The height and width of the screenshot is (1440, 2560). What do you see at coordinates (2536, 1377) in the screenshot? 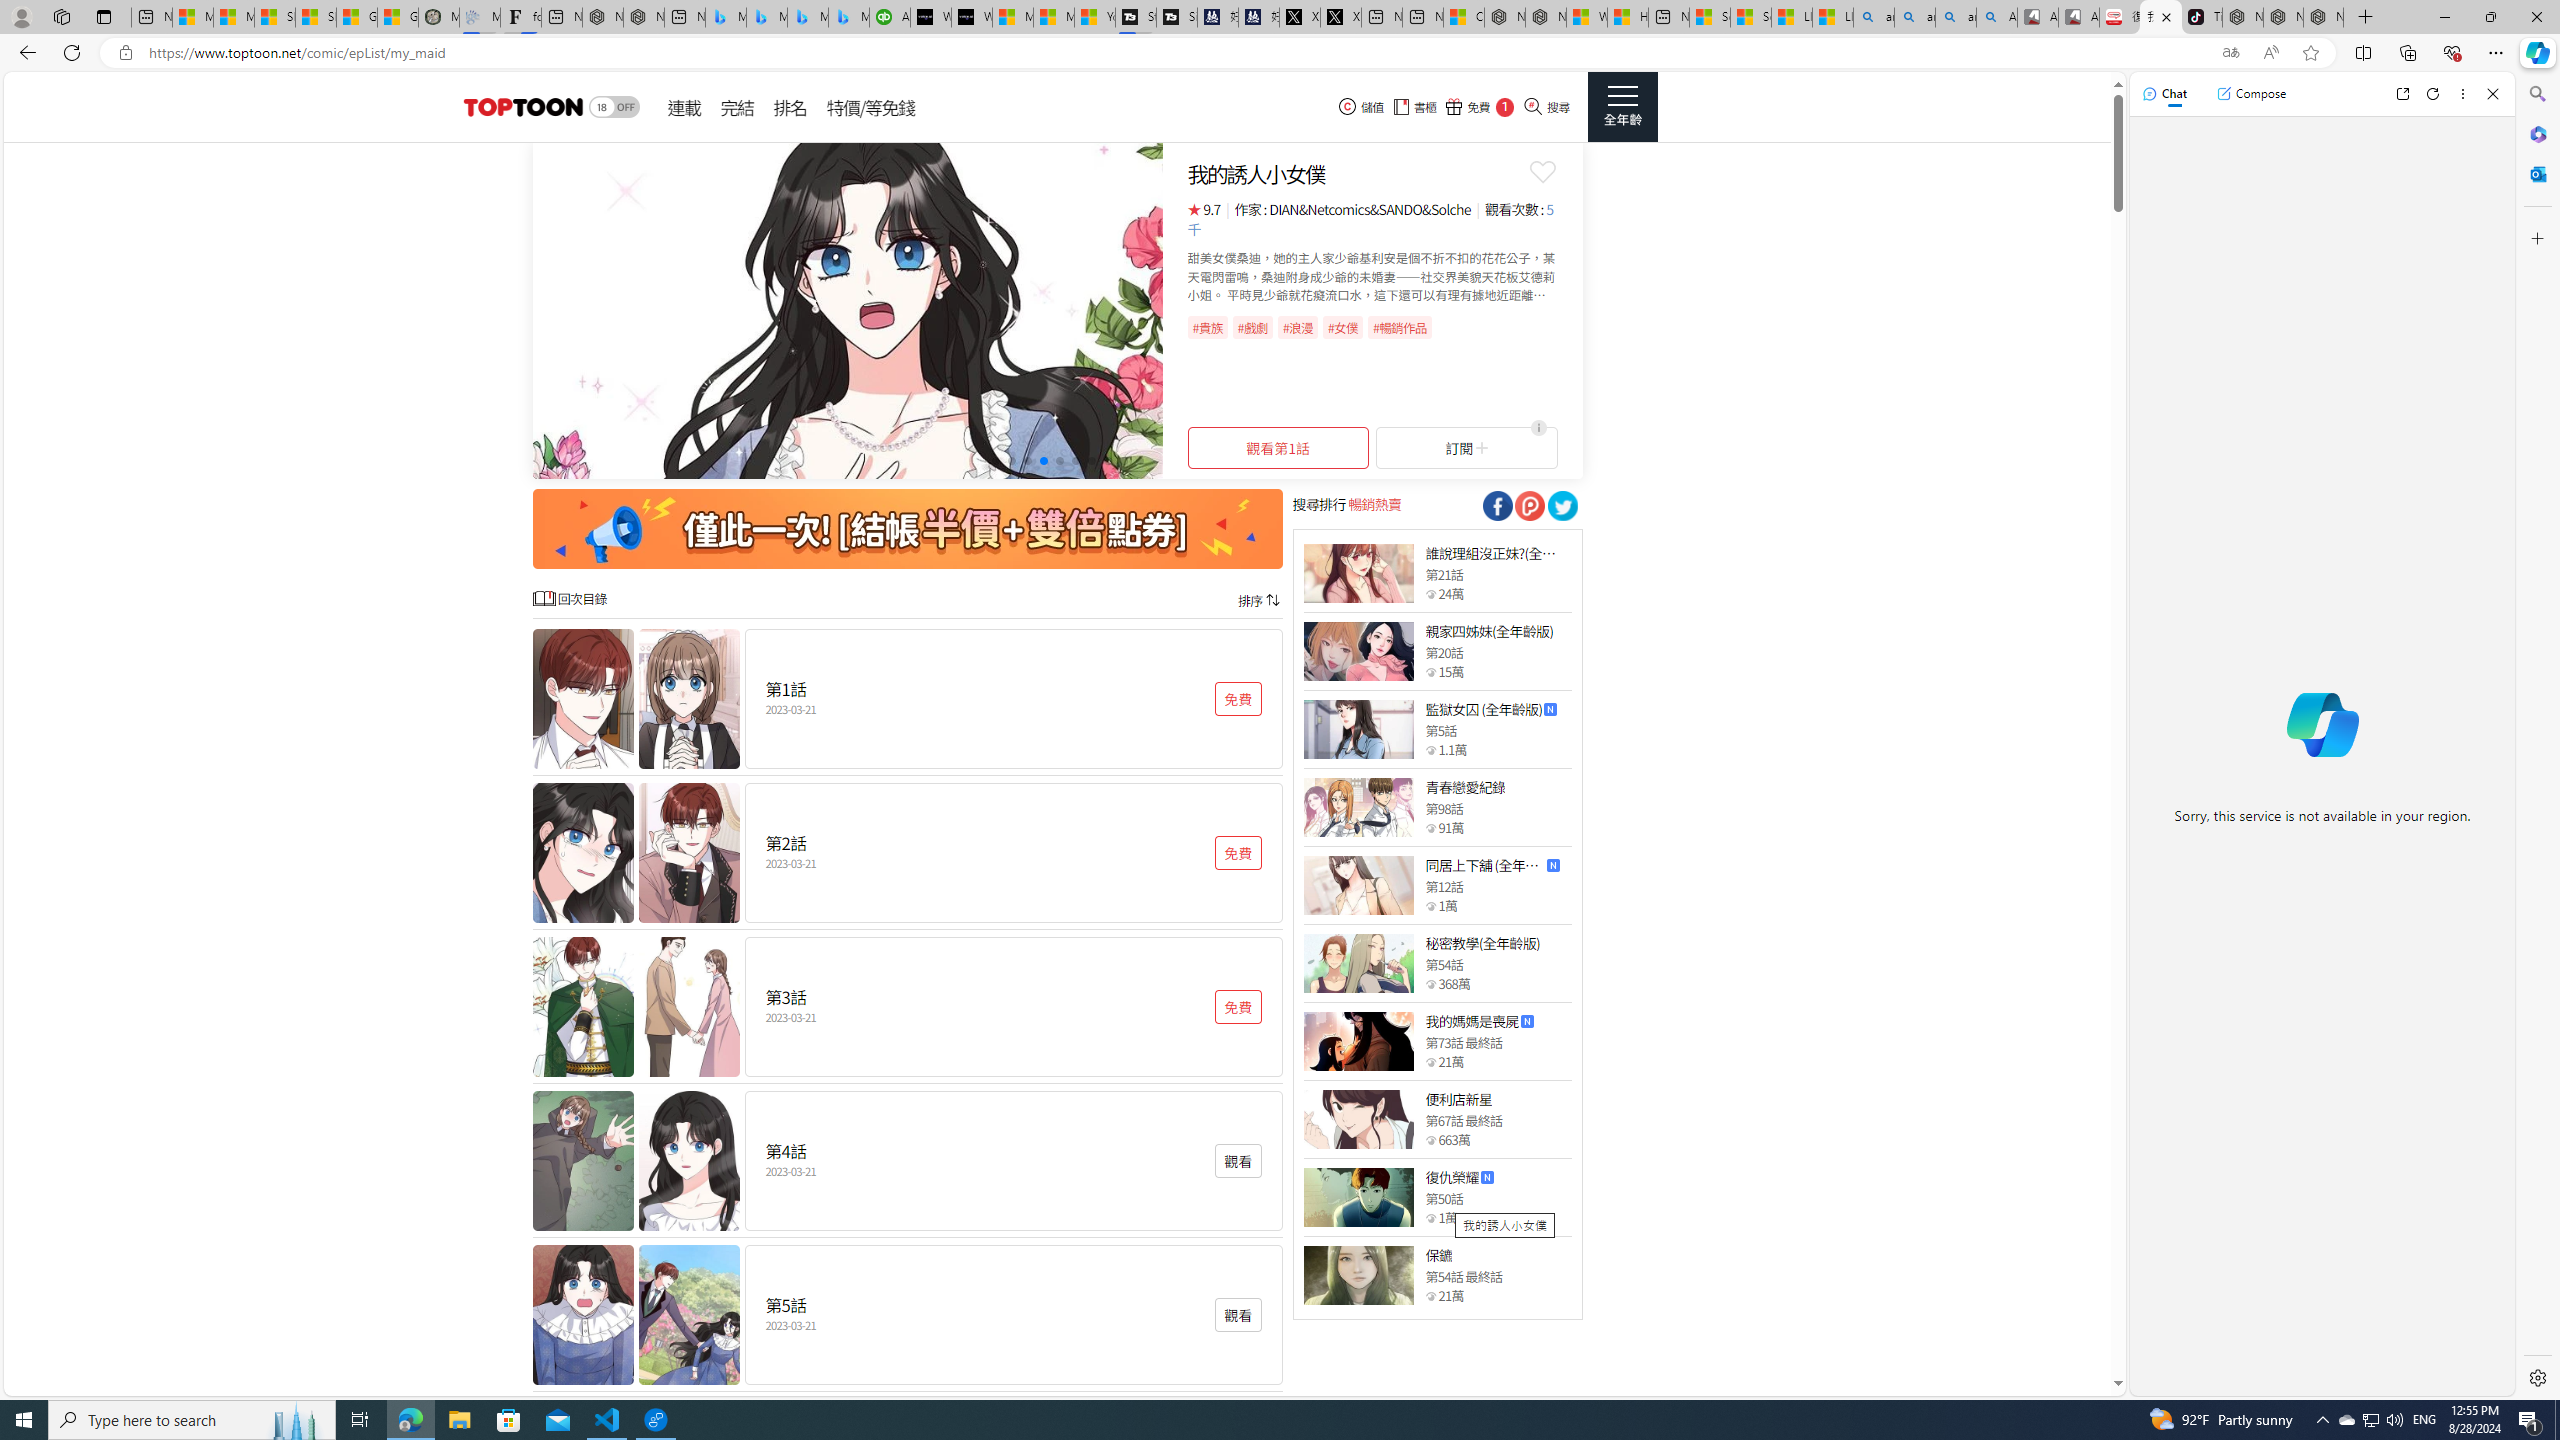
I see `Settings` at bounding box center [2536, 1377].